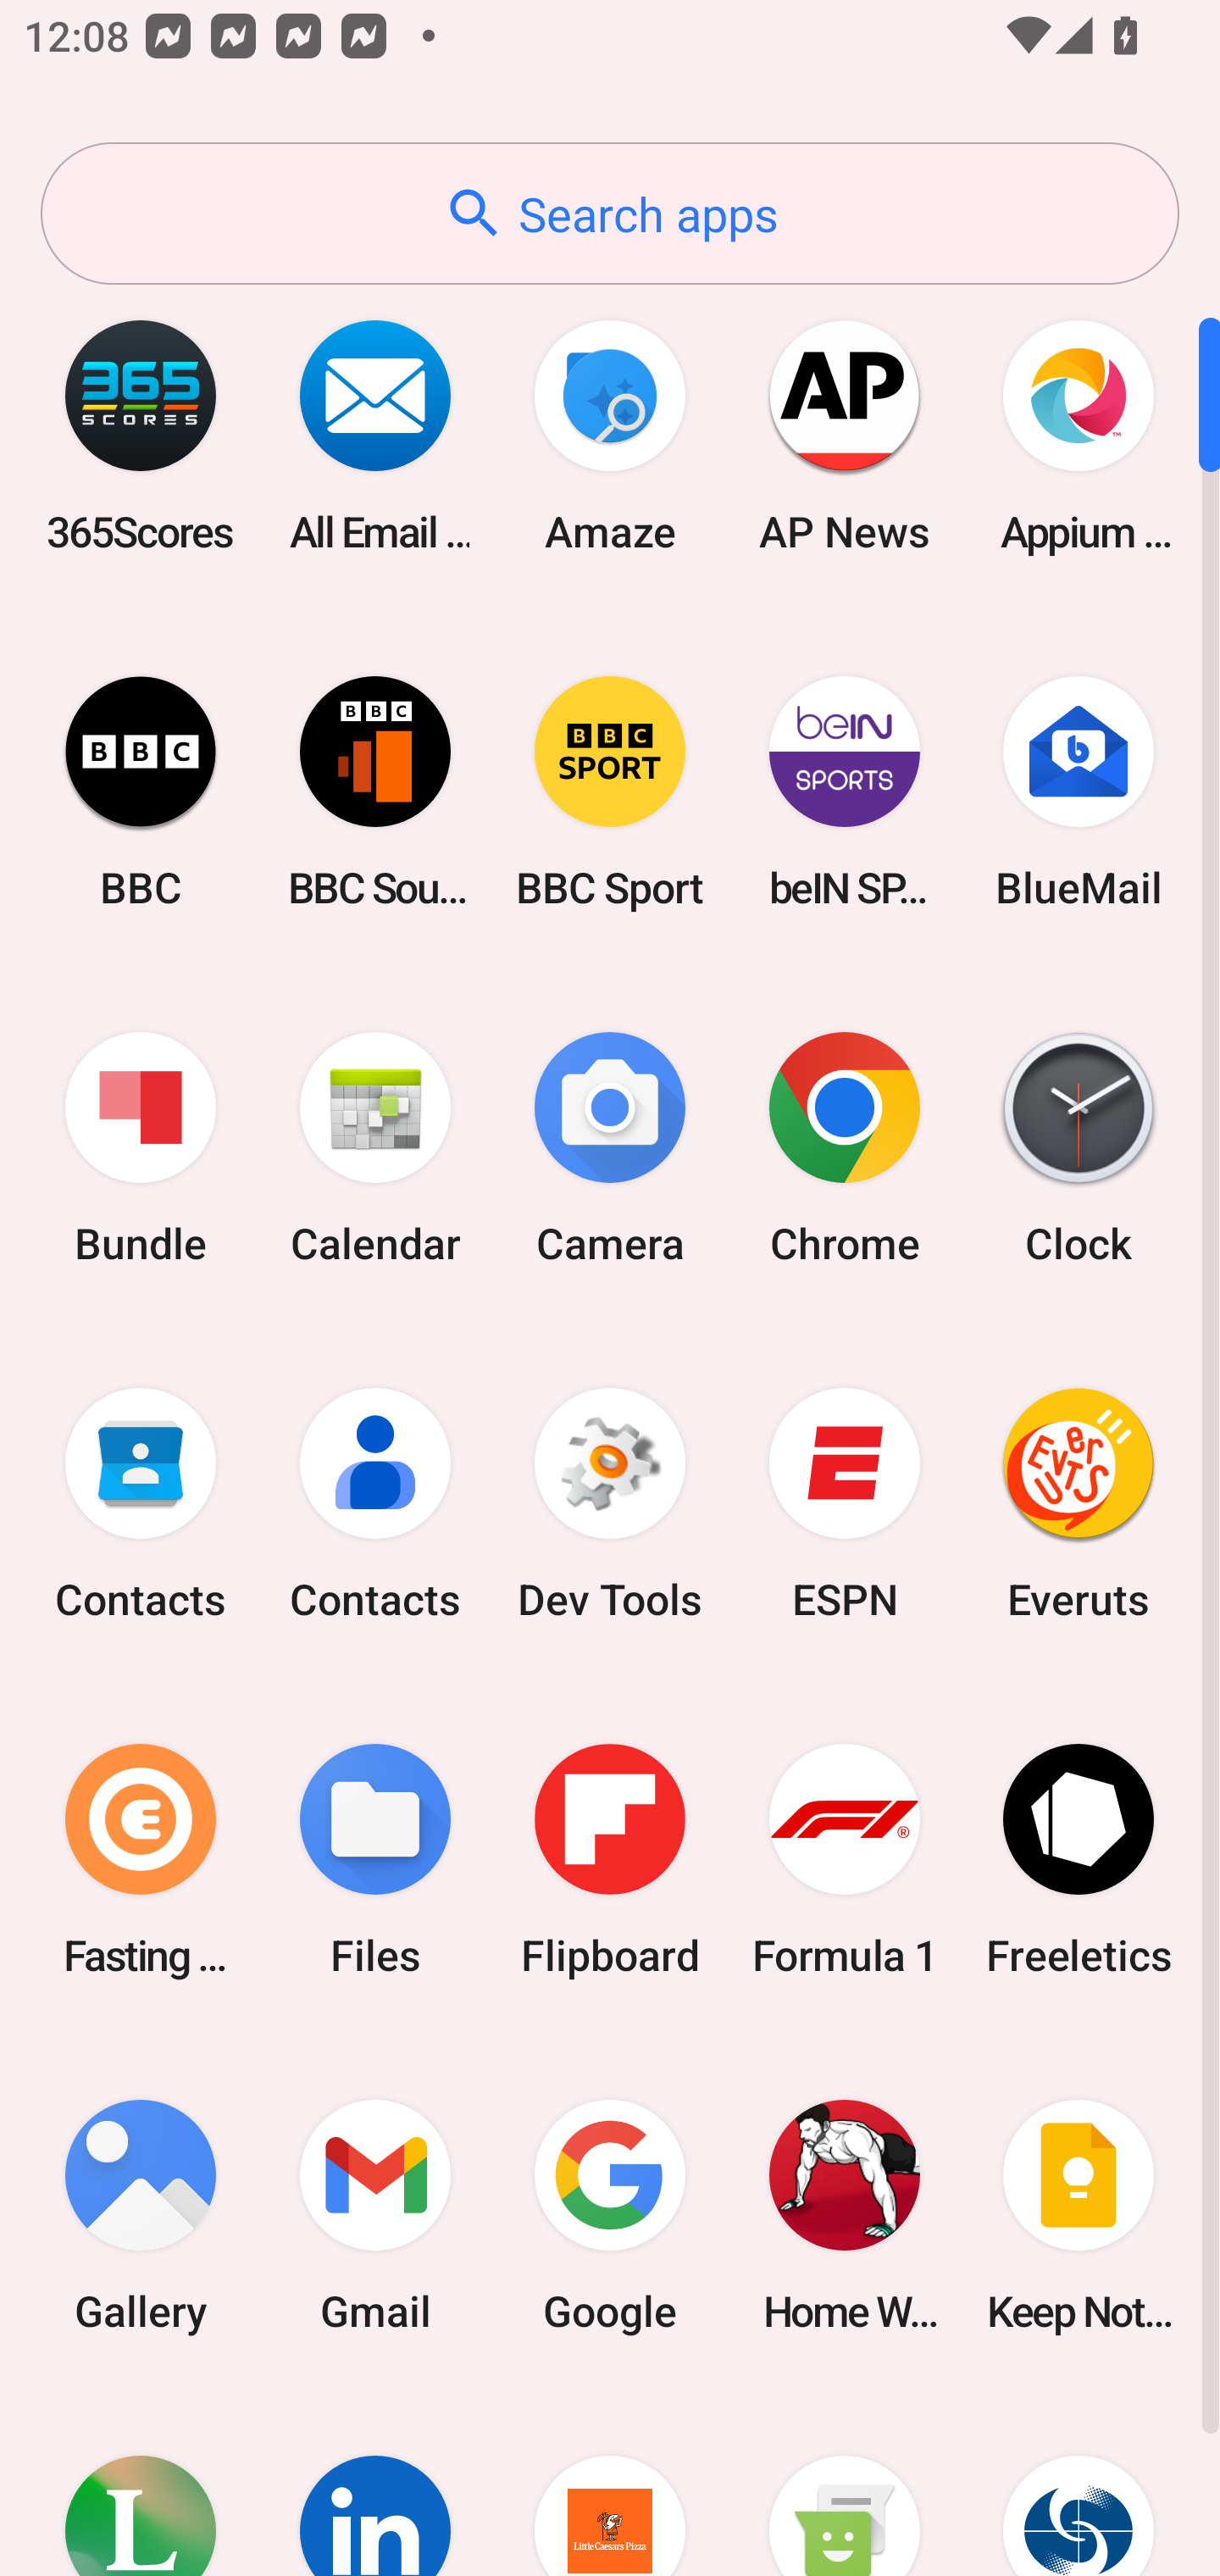  What do you see at coordinates (844, 436) in the screenshot?
I see `AP News` at bounding box center [844, 436].